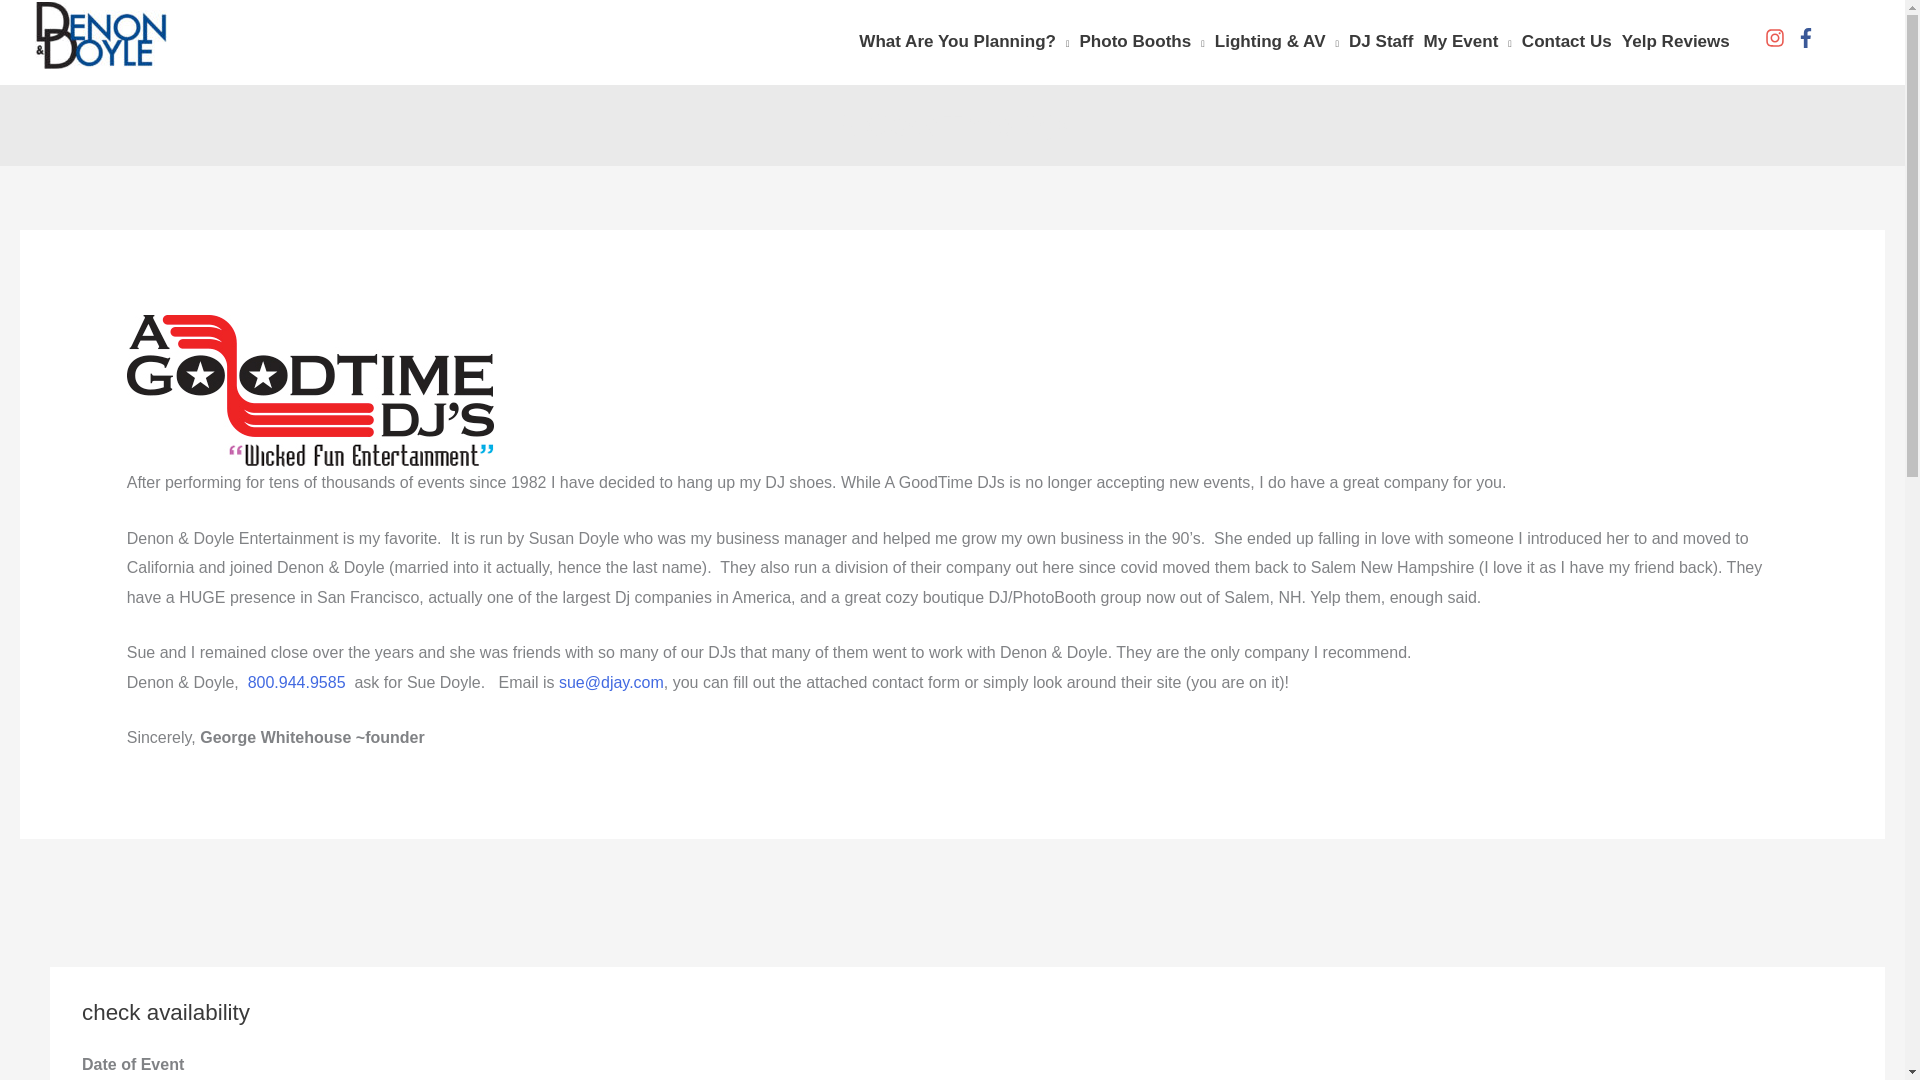  What do you see at coordinates (1680, 42) in the screenshot?
I see `Yelp Reviews` at bounding box center [1680, 42].